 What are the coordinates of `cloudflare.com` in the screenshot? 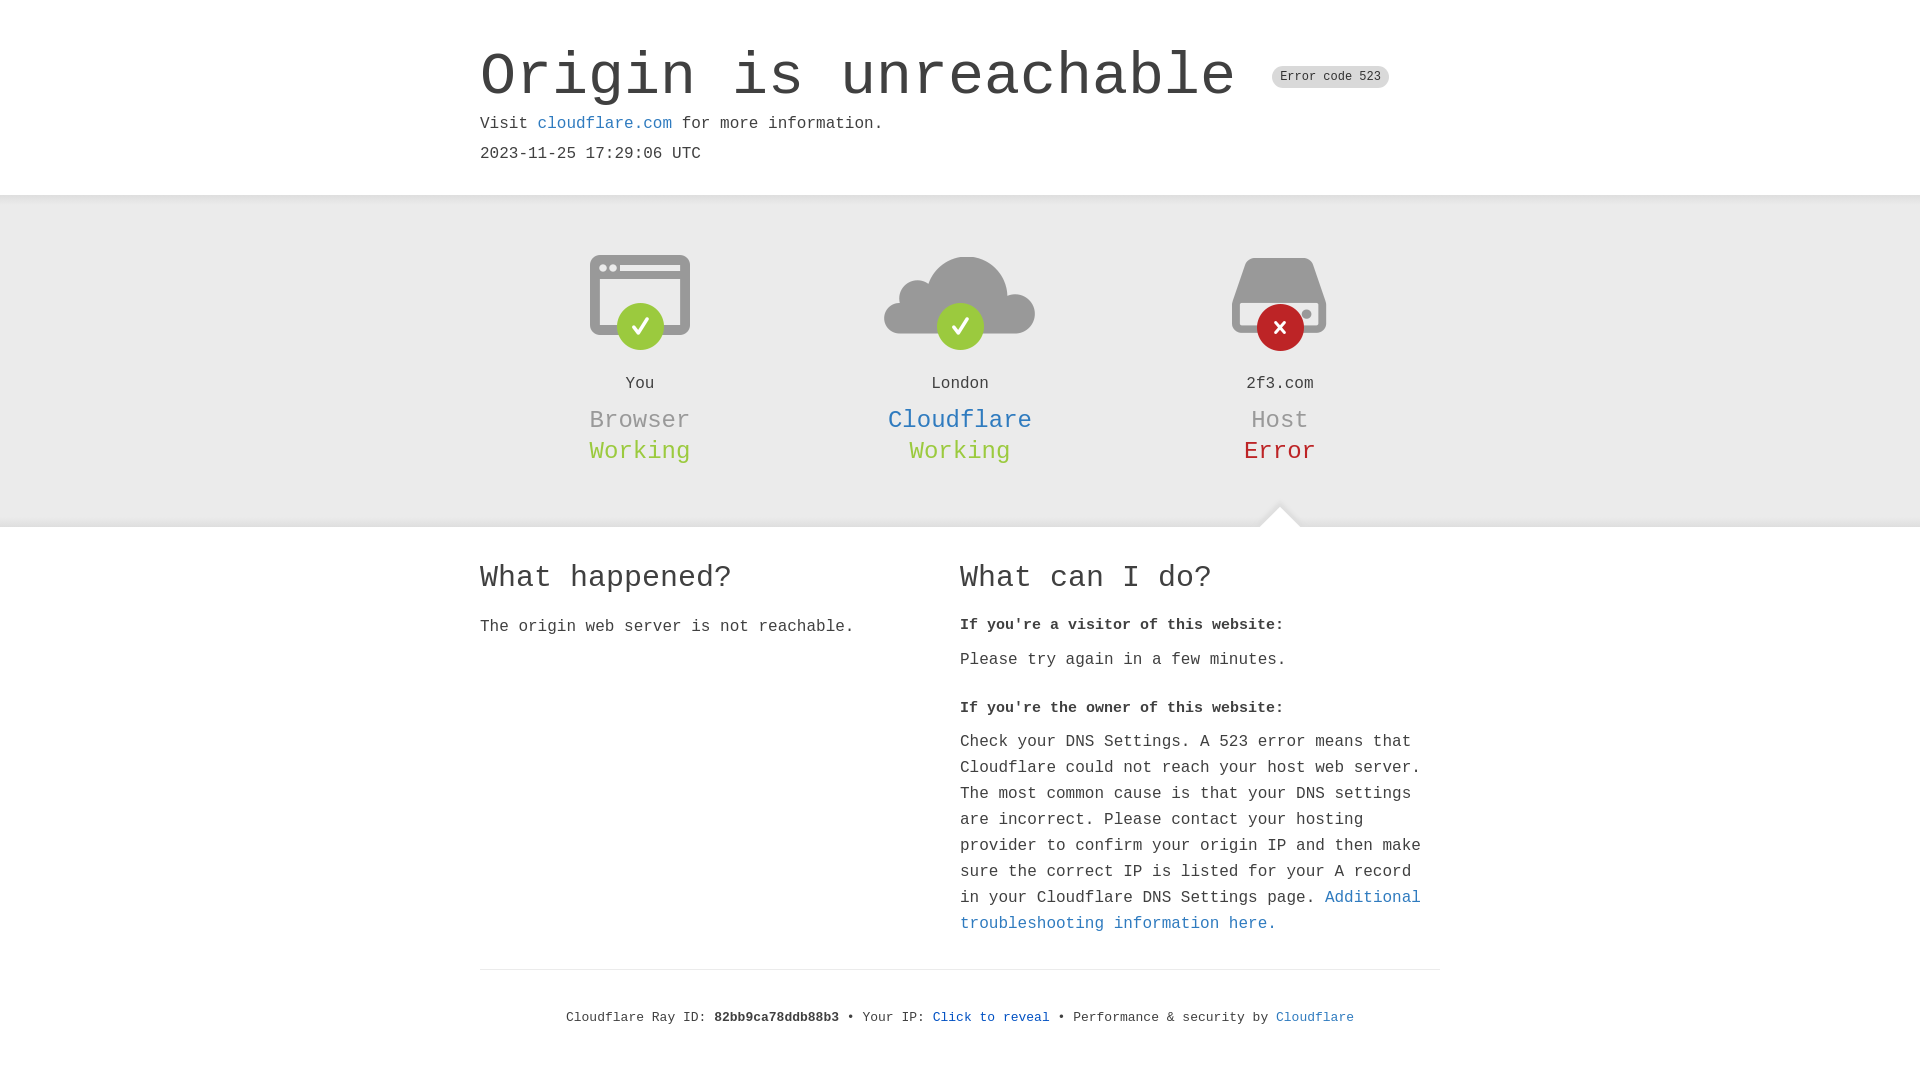 It's located at (605, 124).